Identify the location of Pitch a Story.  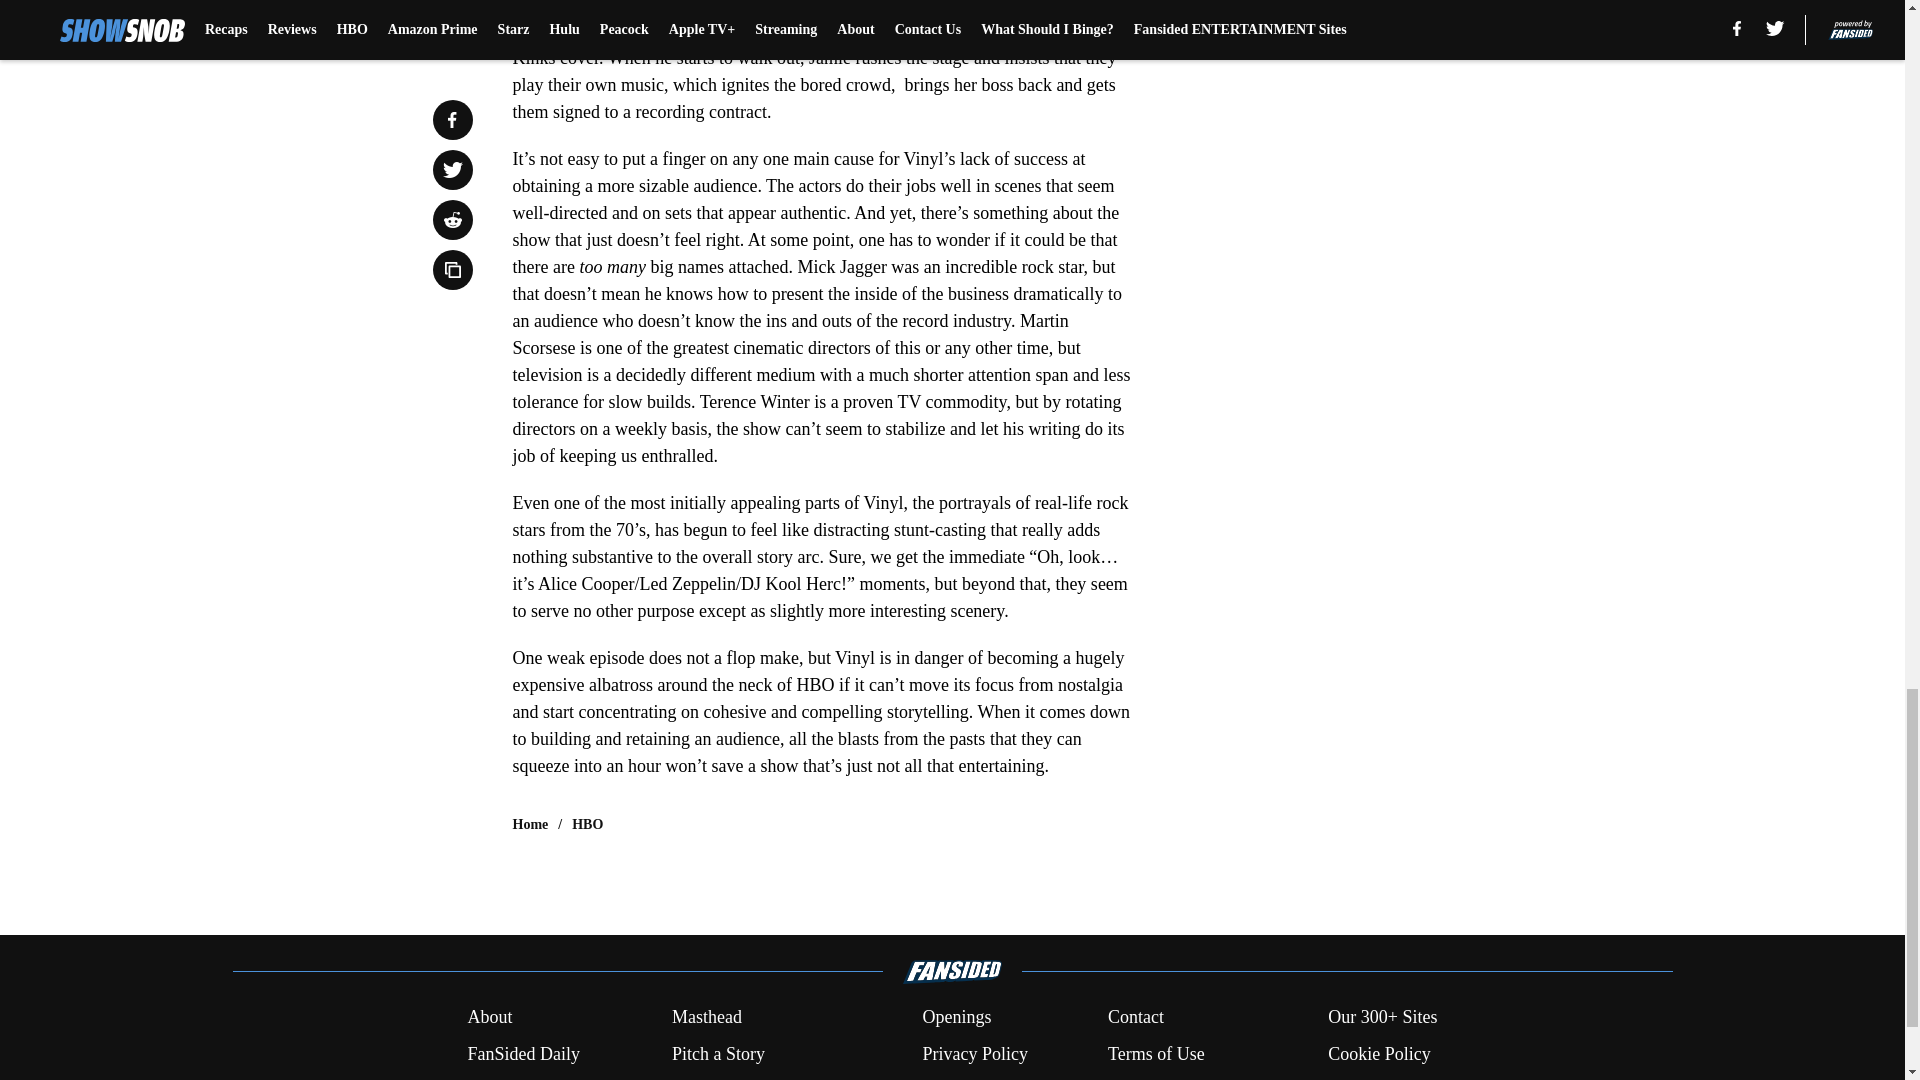
(718, 1054).